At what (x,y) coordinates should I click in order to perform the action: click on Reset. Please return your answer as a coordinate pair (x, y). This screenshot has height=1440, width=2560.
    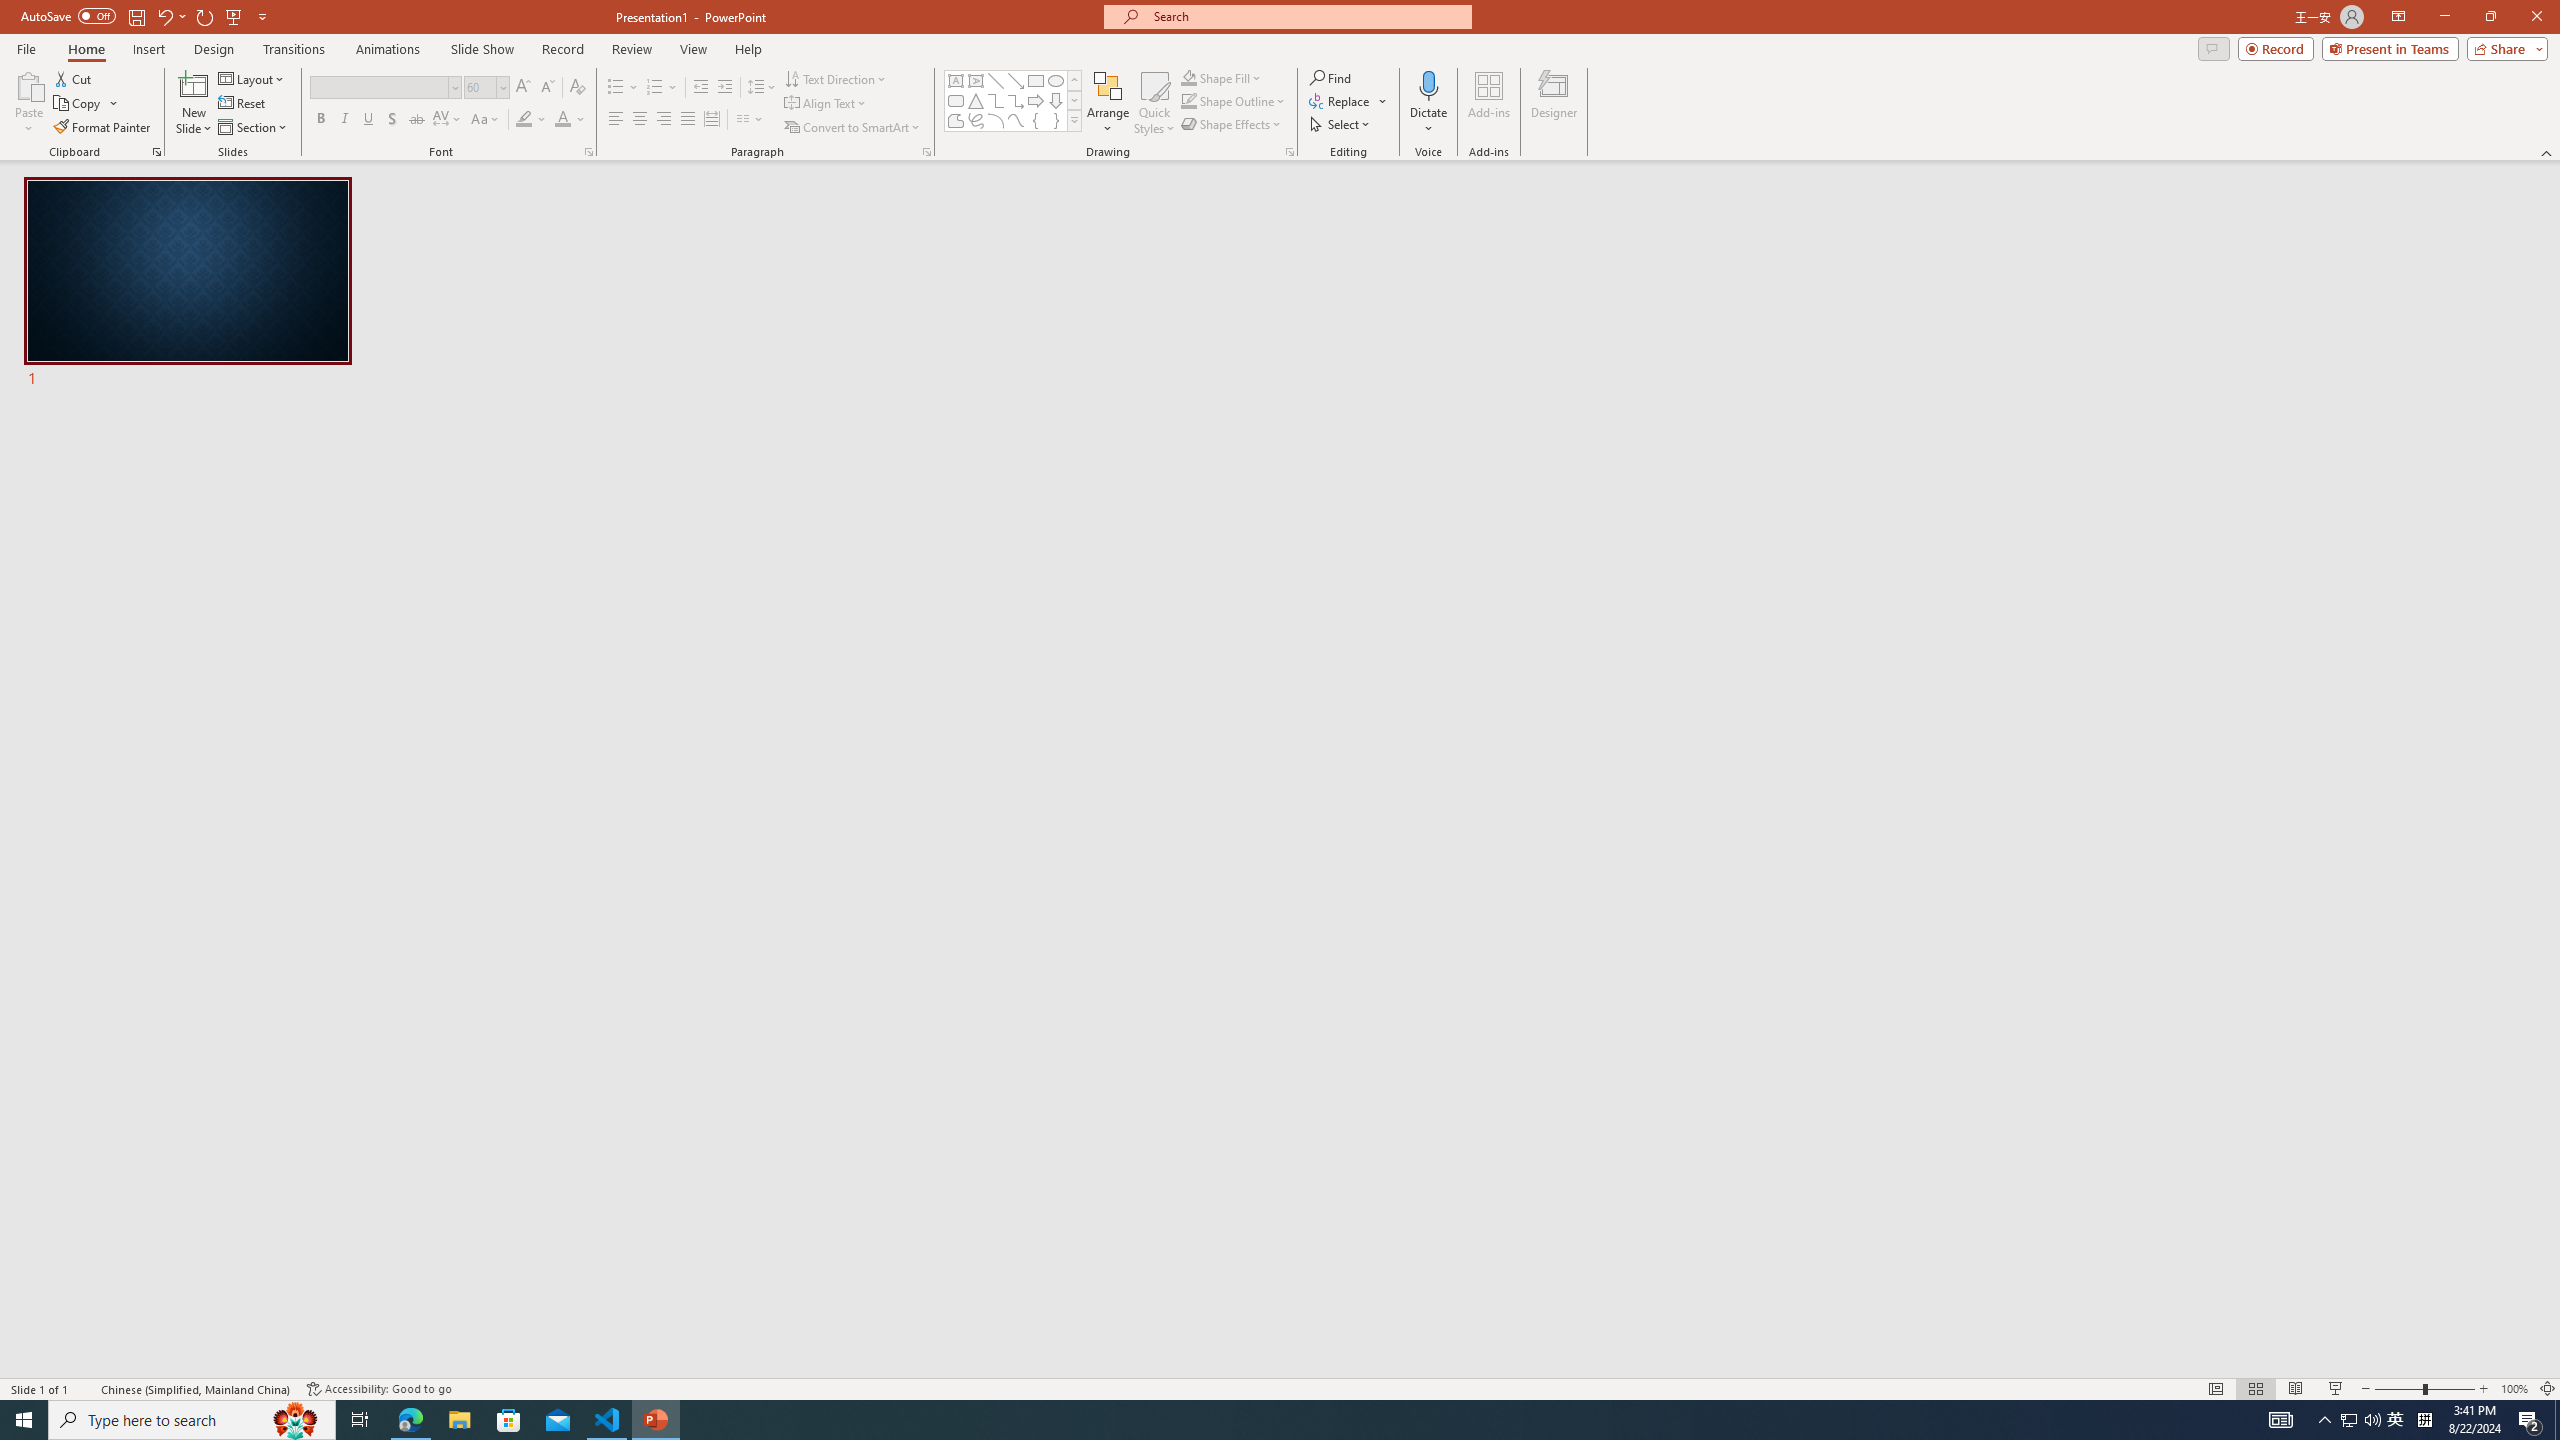
    Looking at the image, I should click on (243, 104).